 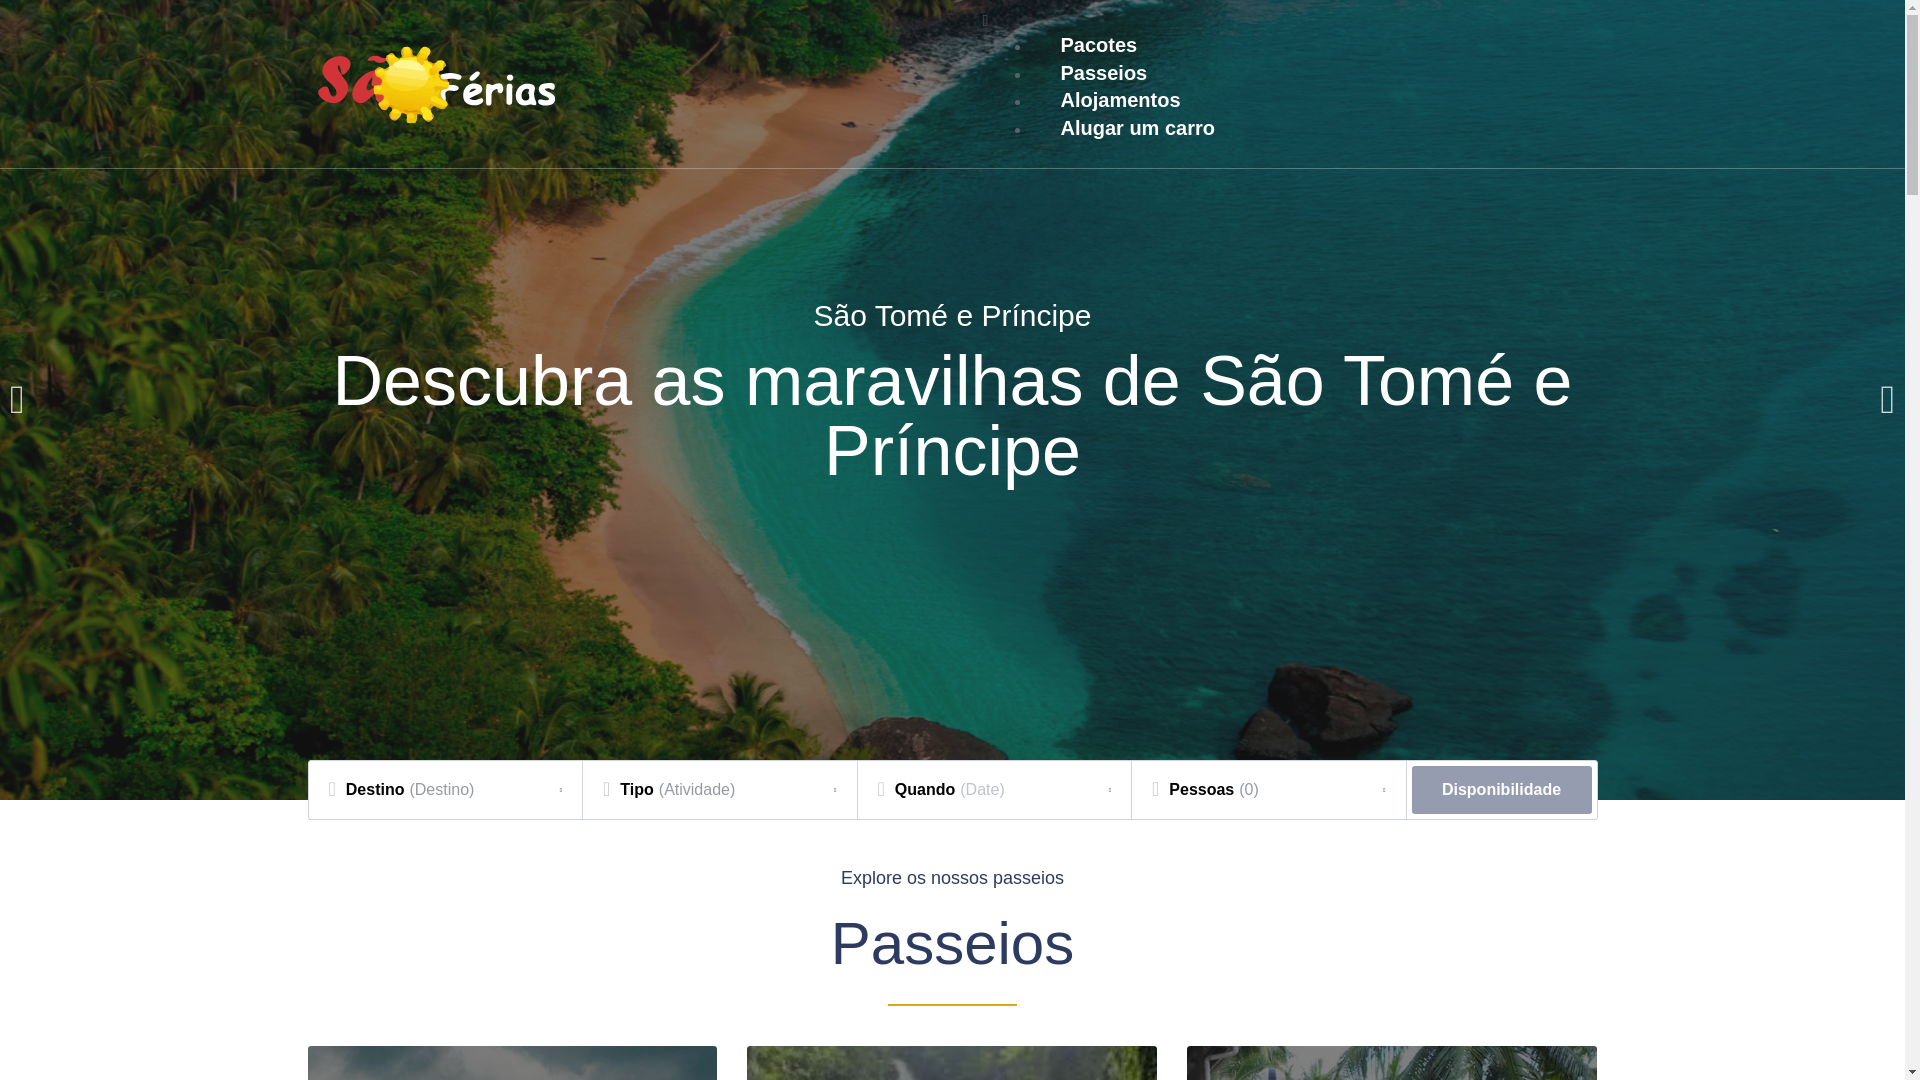 I want to click on Passeios, so click(x=1102, y=72).